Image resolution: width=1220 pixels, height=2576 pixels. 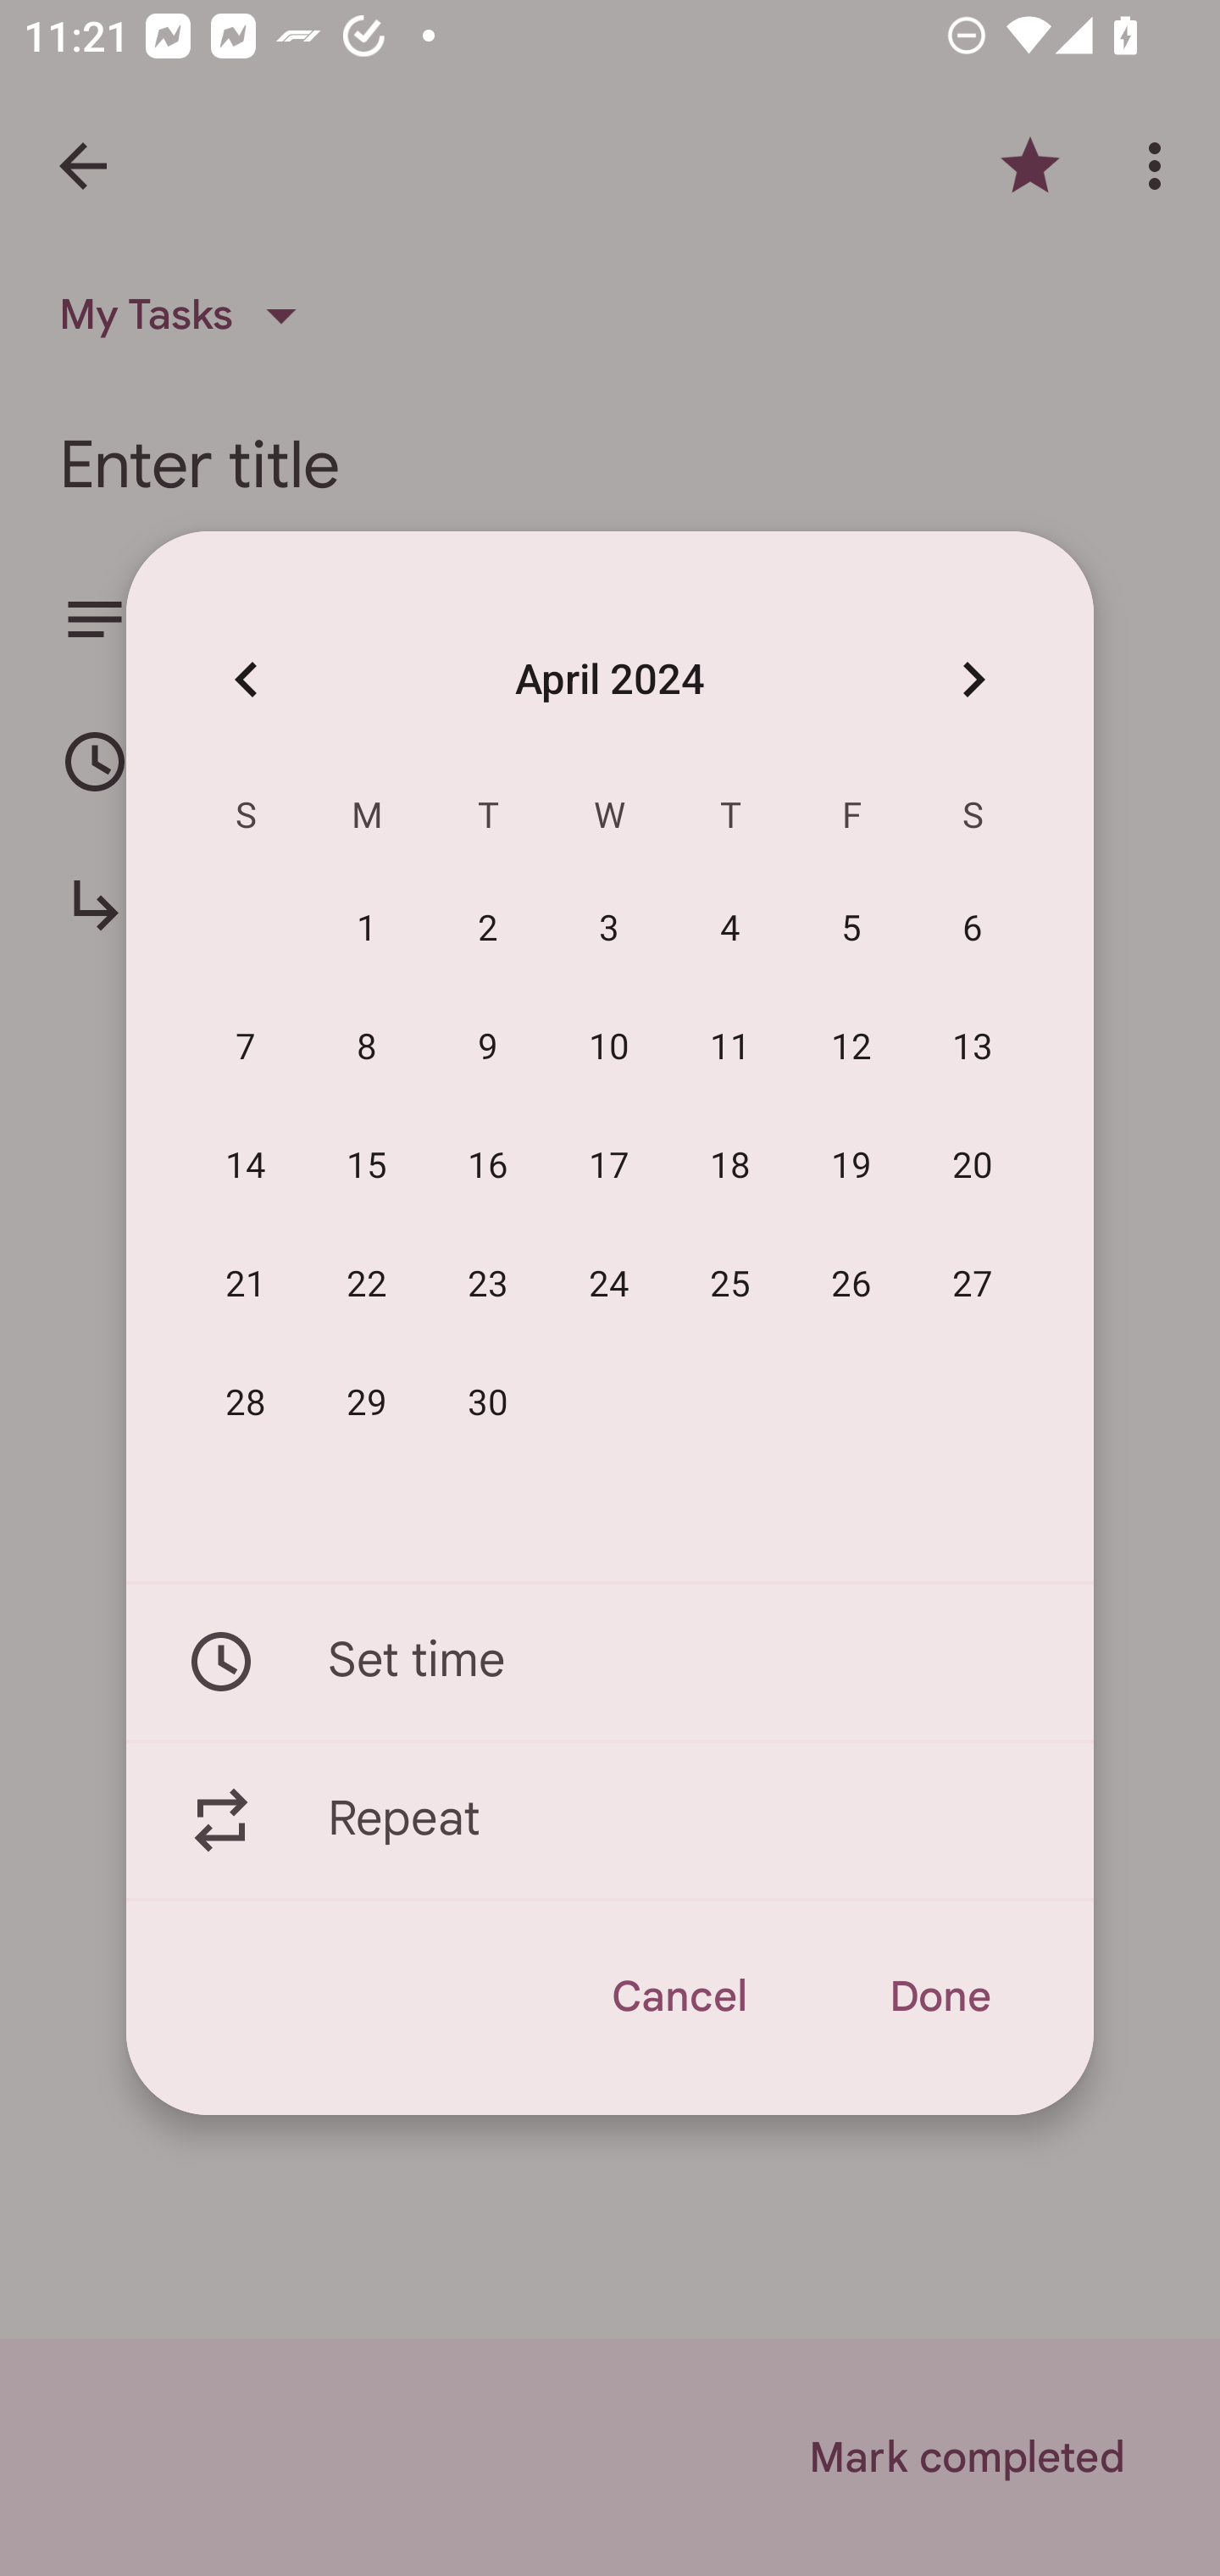 What do you see at coordinates (973, 1285) in the screenshot?
I see `27 27 April 2024` at bounding box center [973, 1285].